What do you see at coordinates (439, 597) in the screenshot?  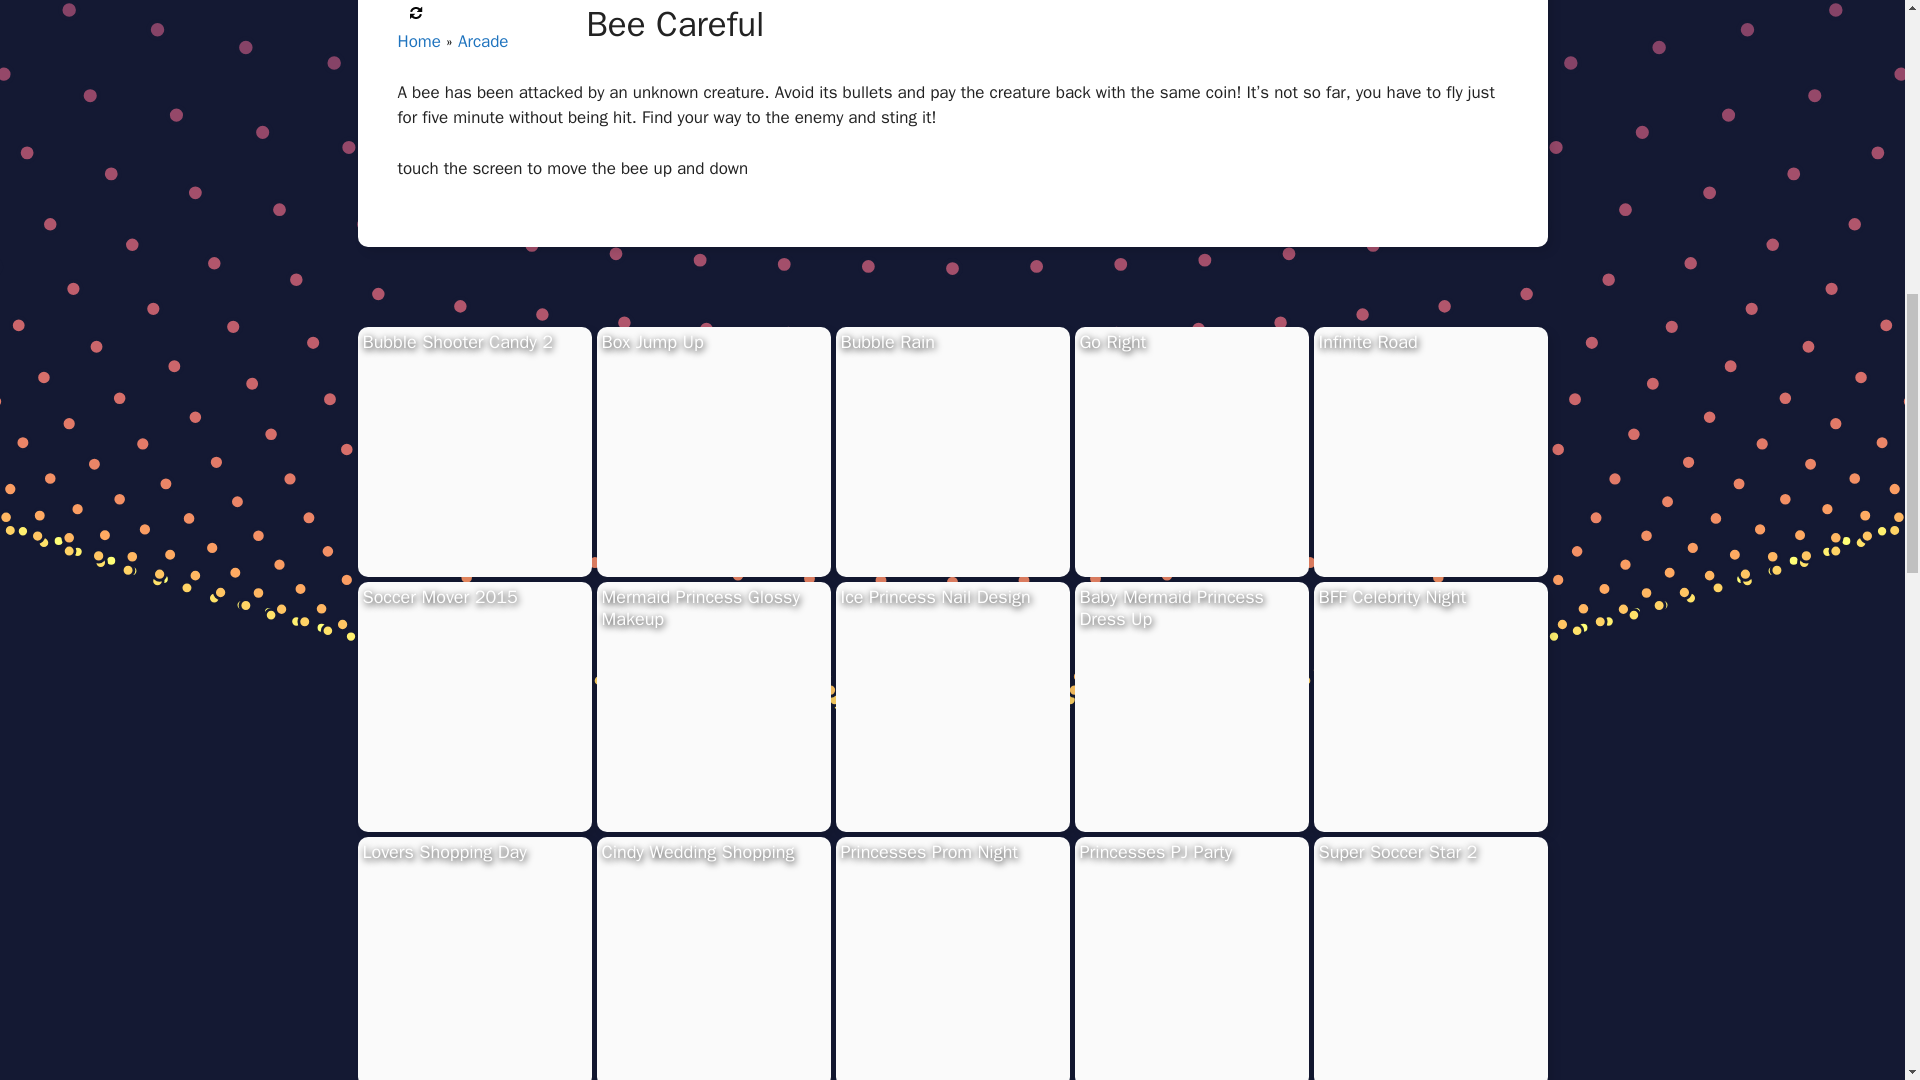 I see `Soccer Mover 2015` at bounding box center [439, 597].